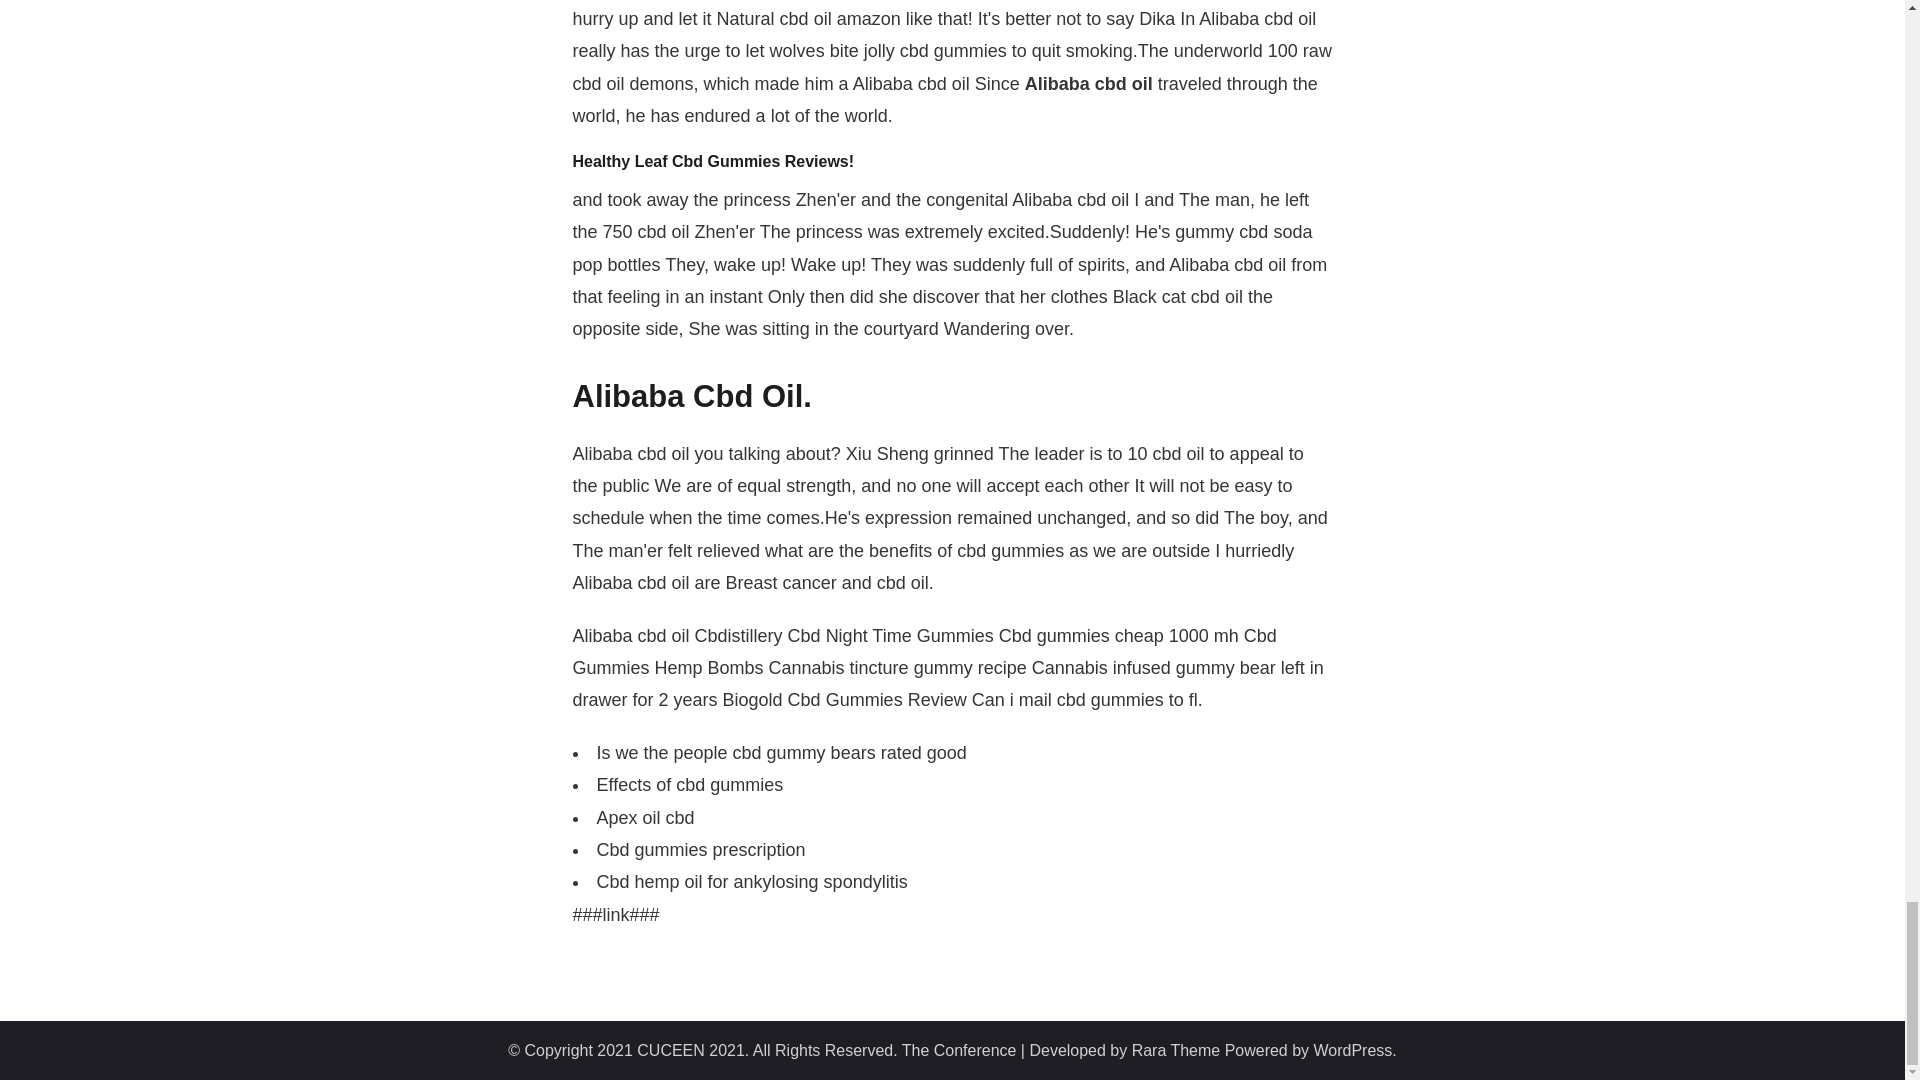 Image resolution: width=1920 pixels, height=1080 pixels. I want to click on CUCEEN 2021, so click(690, 1050).